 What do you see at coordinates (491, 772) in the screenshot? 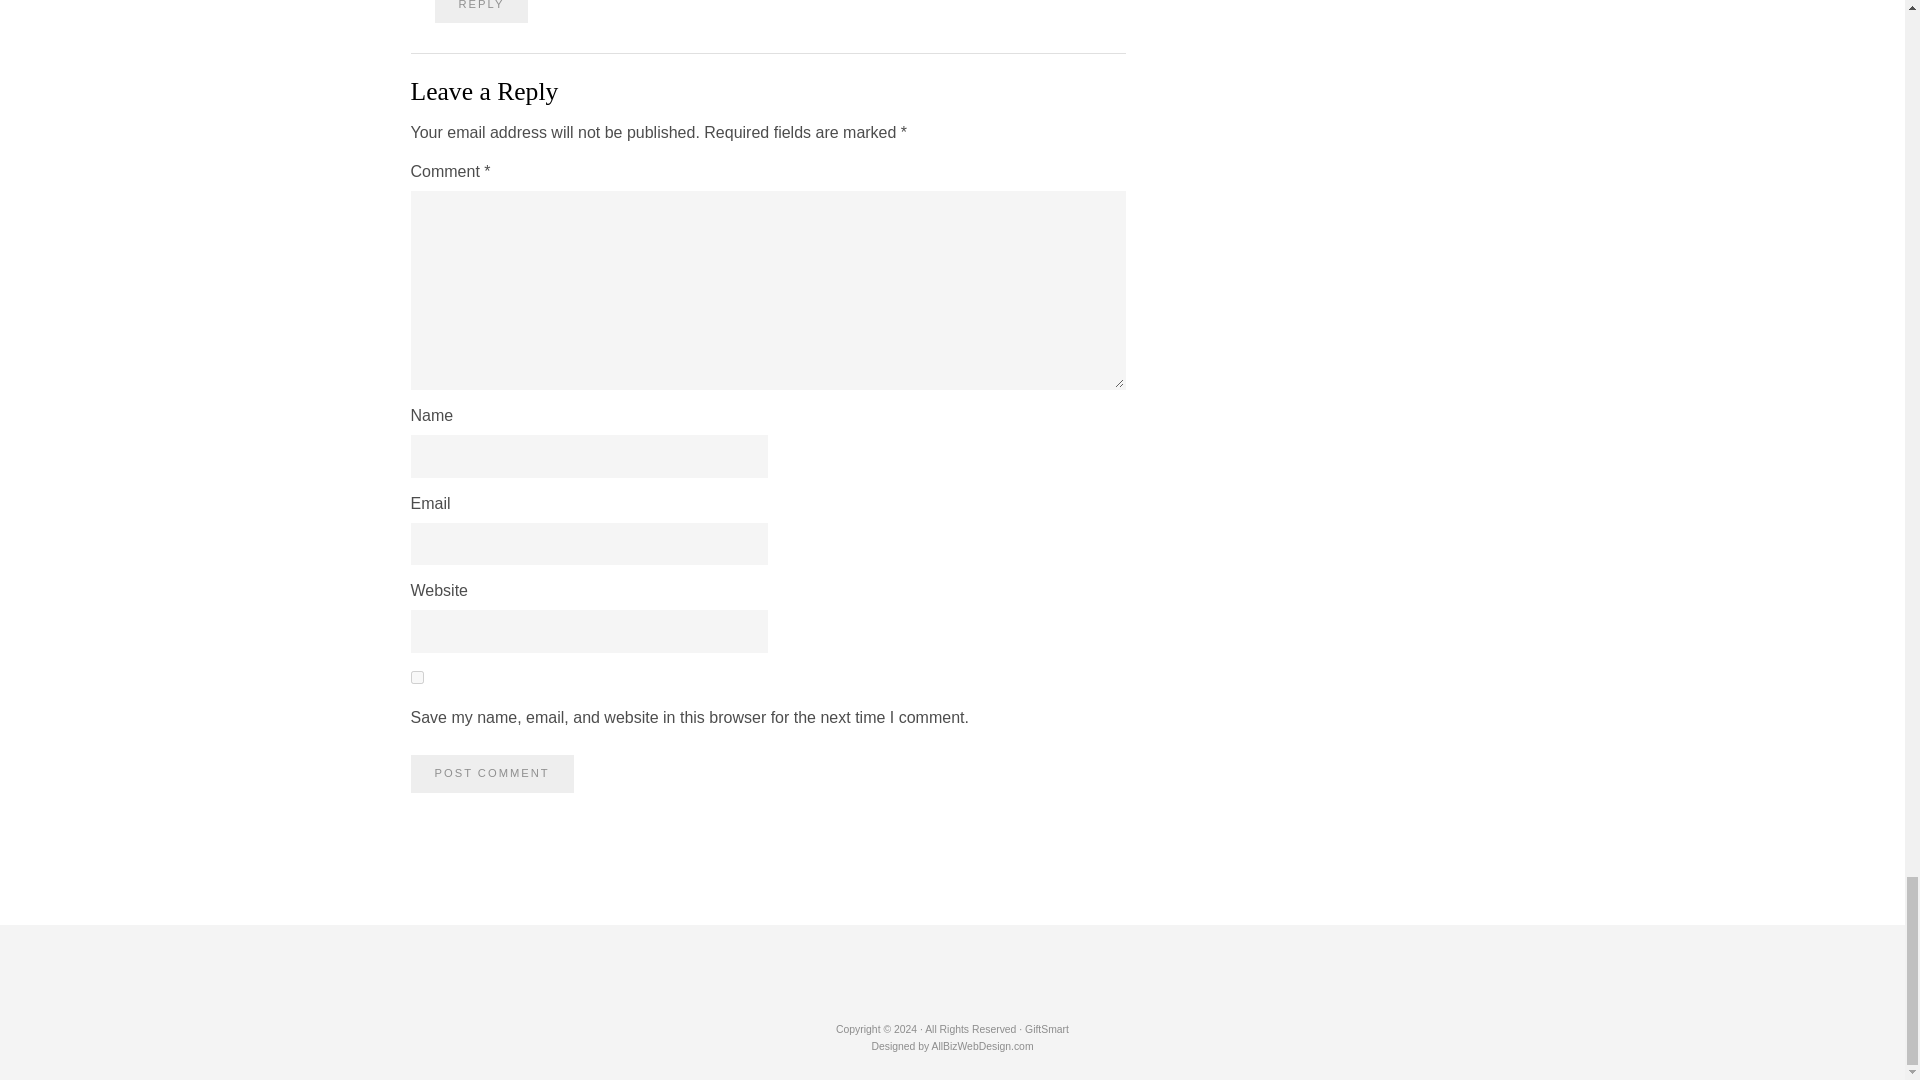
I see `Post Comment` at bounding box center [491, 772].